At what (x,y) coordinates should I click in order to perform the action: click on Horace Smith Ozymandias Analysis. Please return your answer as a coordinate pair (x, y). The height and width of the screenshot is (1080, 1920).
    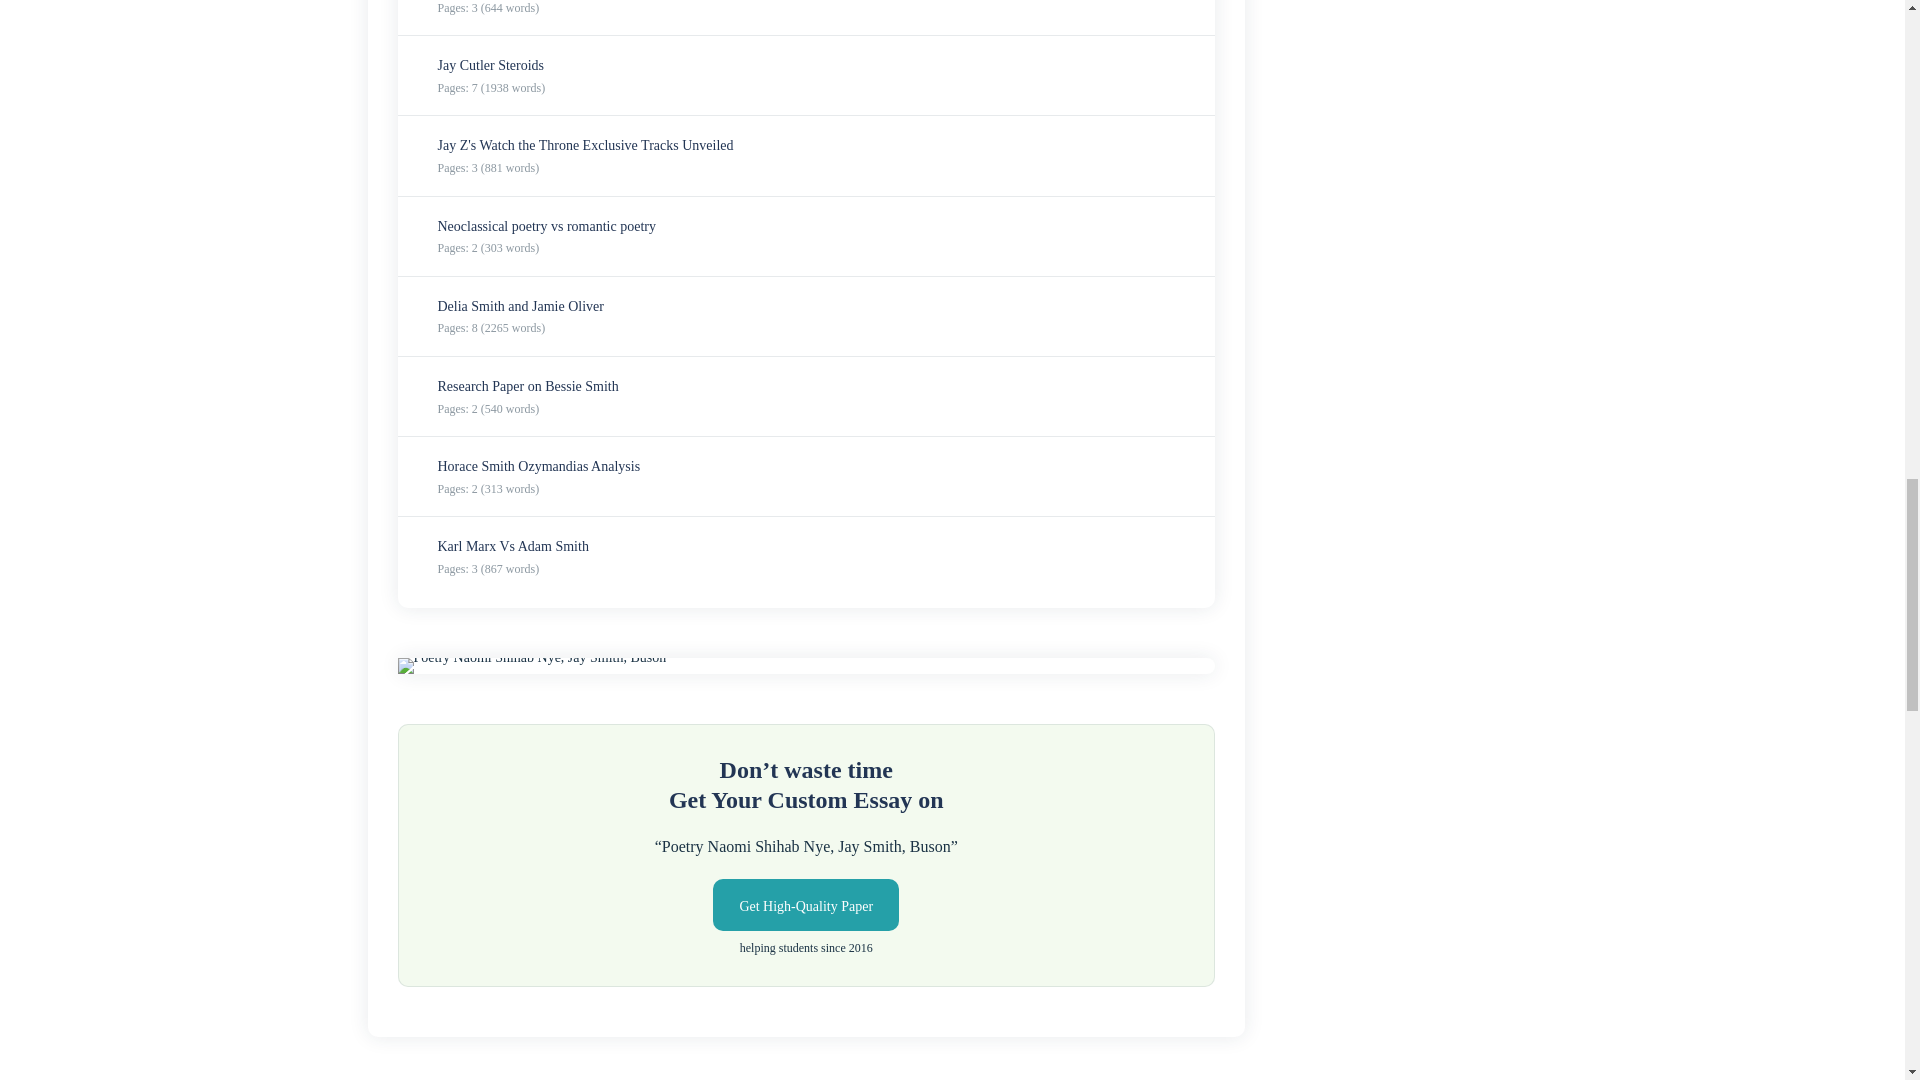
    Looking at the image, I should click on (539, 466).